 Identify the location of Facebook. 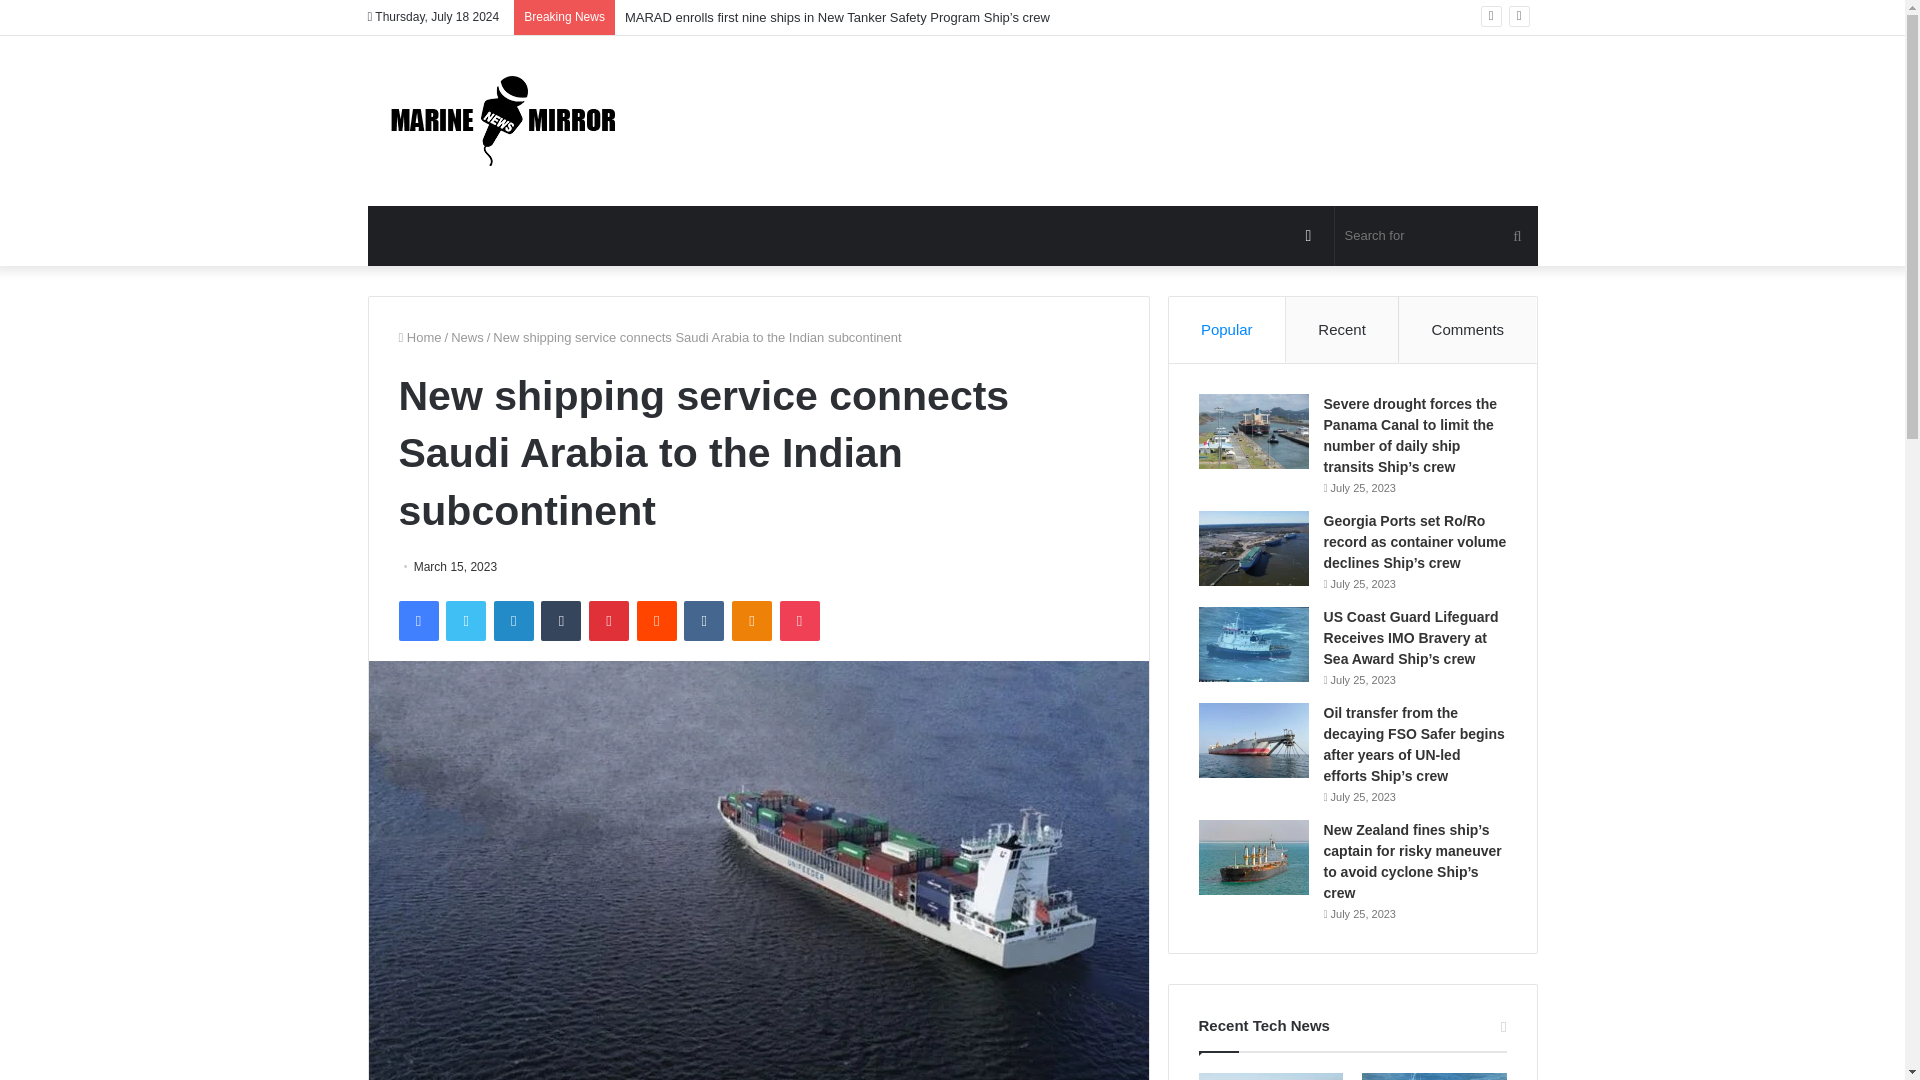
(417, 620).